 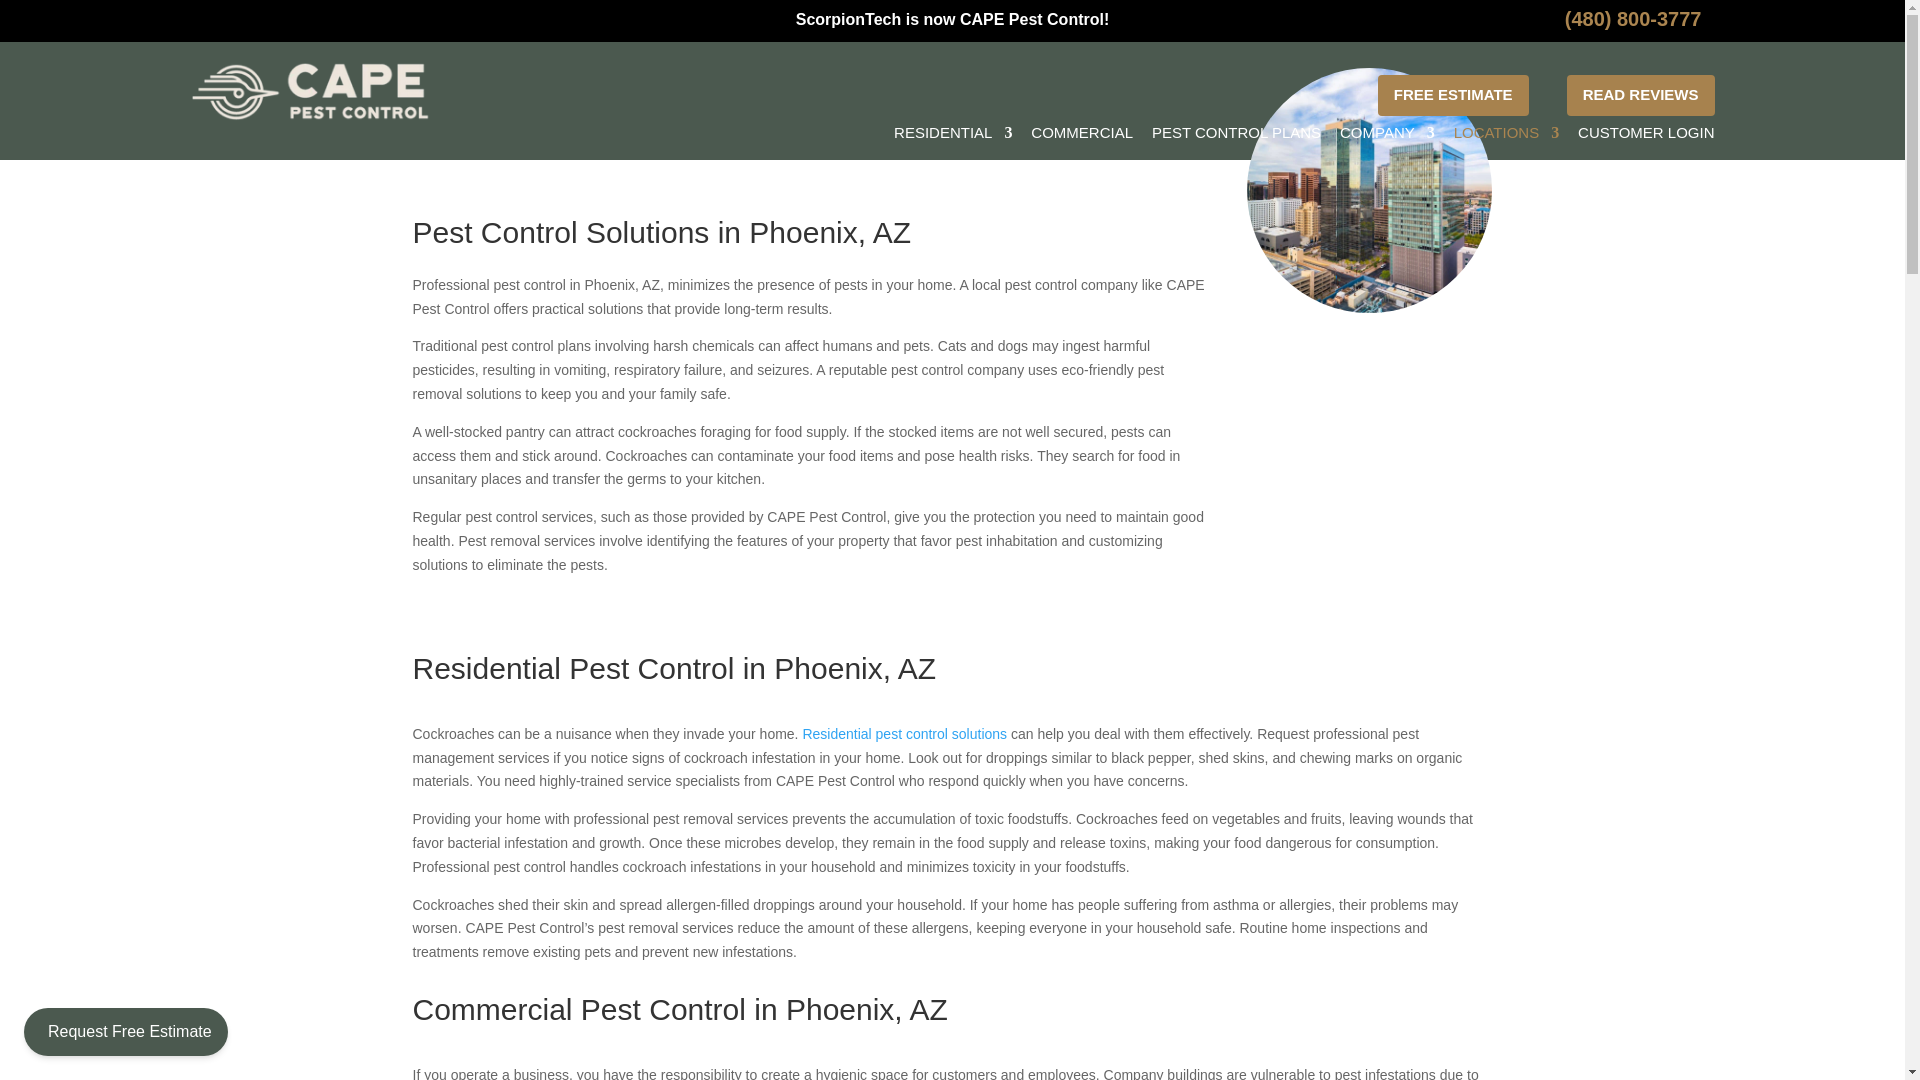 I want to click on Cape Pest Control Phoenix Az 97544d07 1920w, so click(x=1370, y=191).